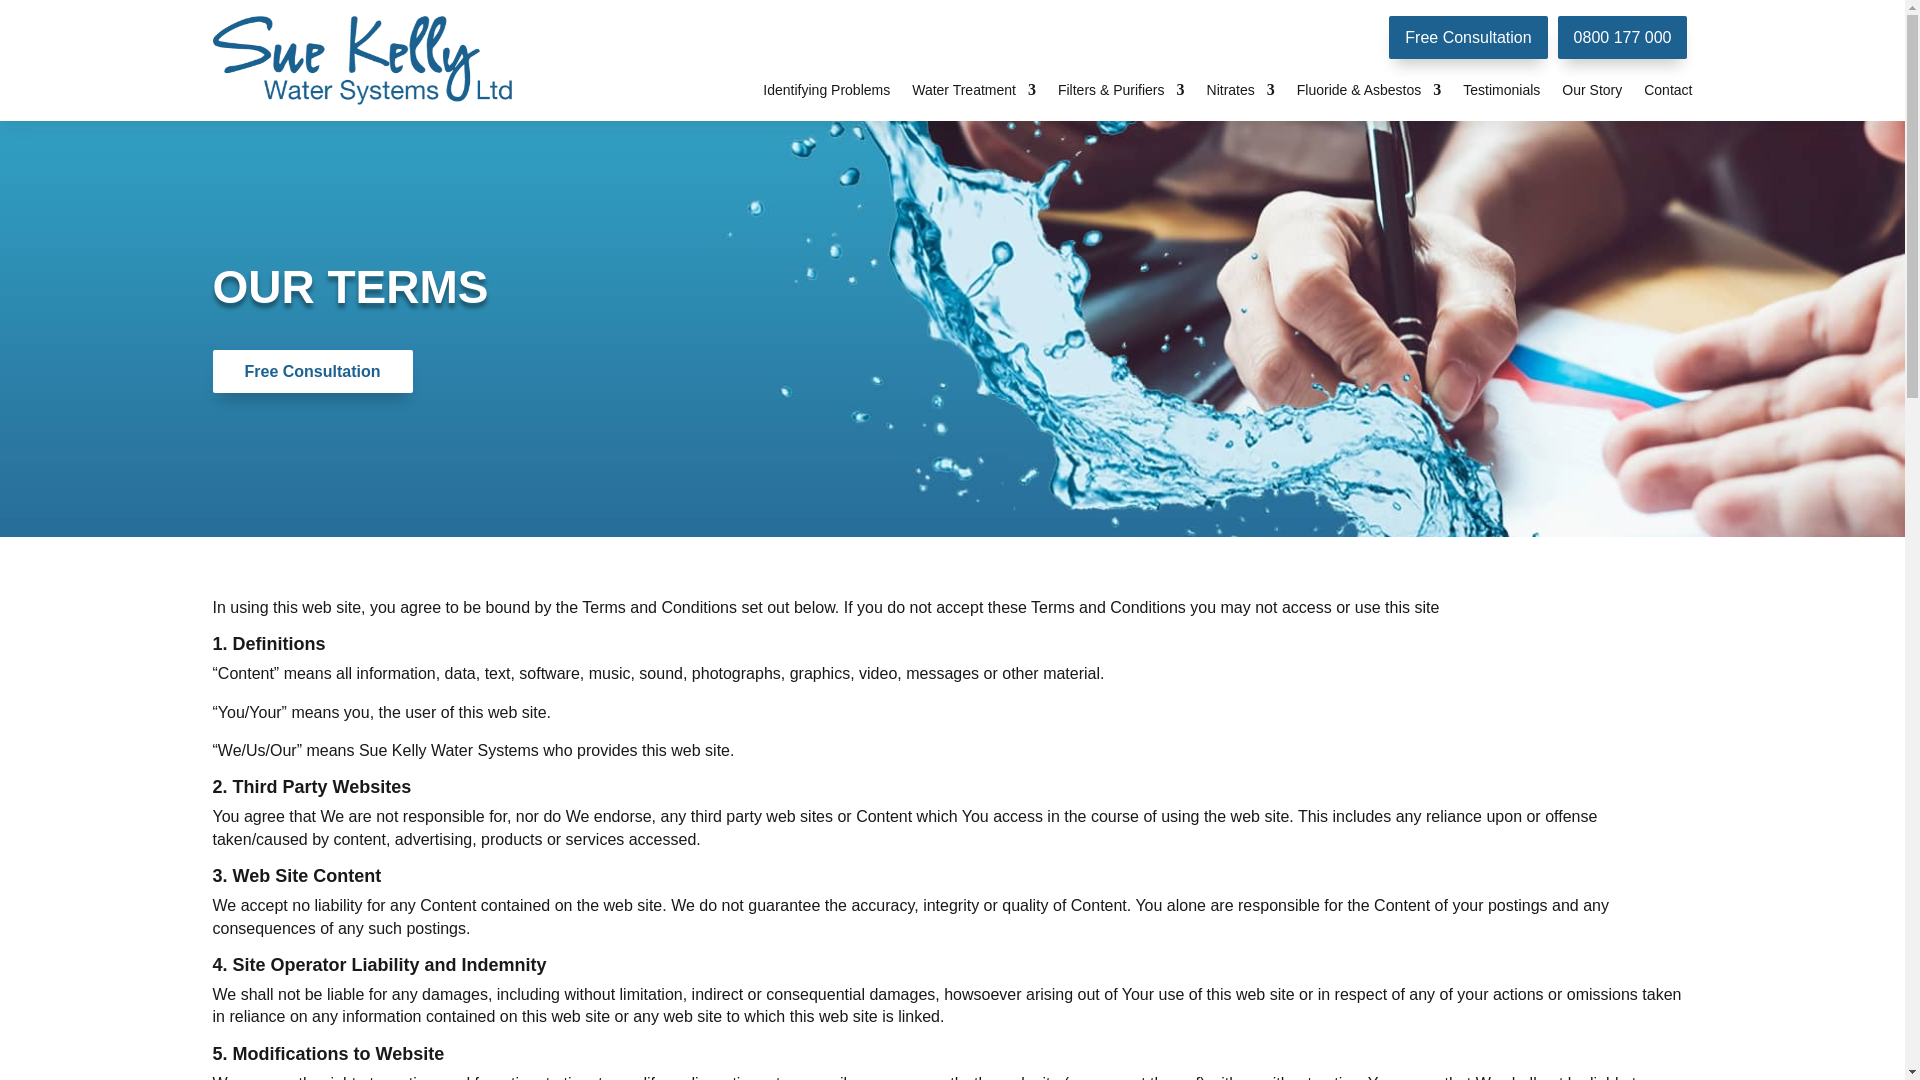 The image size is (1920, 1080). What do you see at coordinates (1622, 38) in the screenshot?
I see `Water Treatment` at bounding box center [1622, 38].